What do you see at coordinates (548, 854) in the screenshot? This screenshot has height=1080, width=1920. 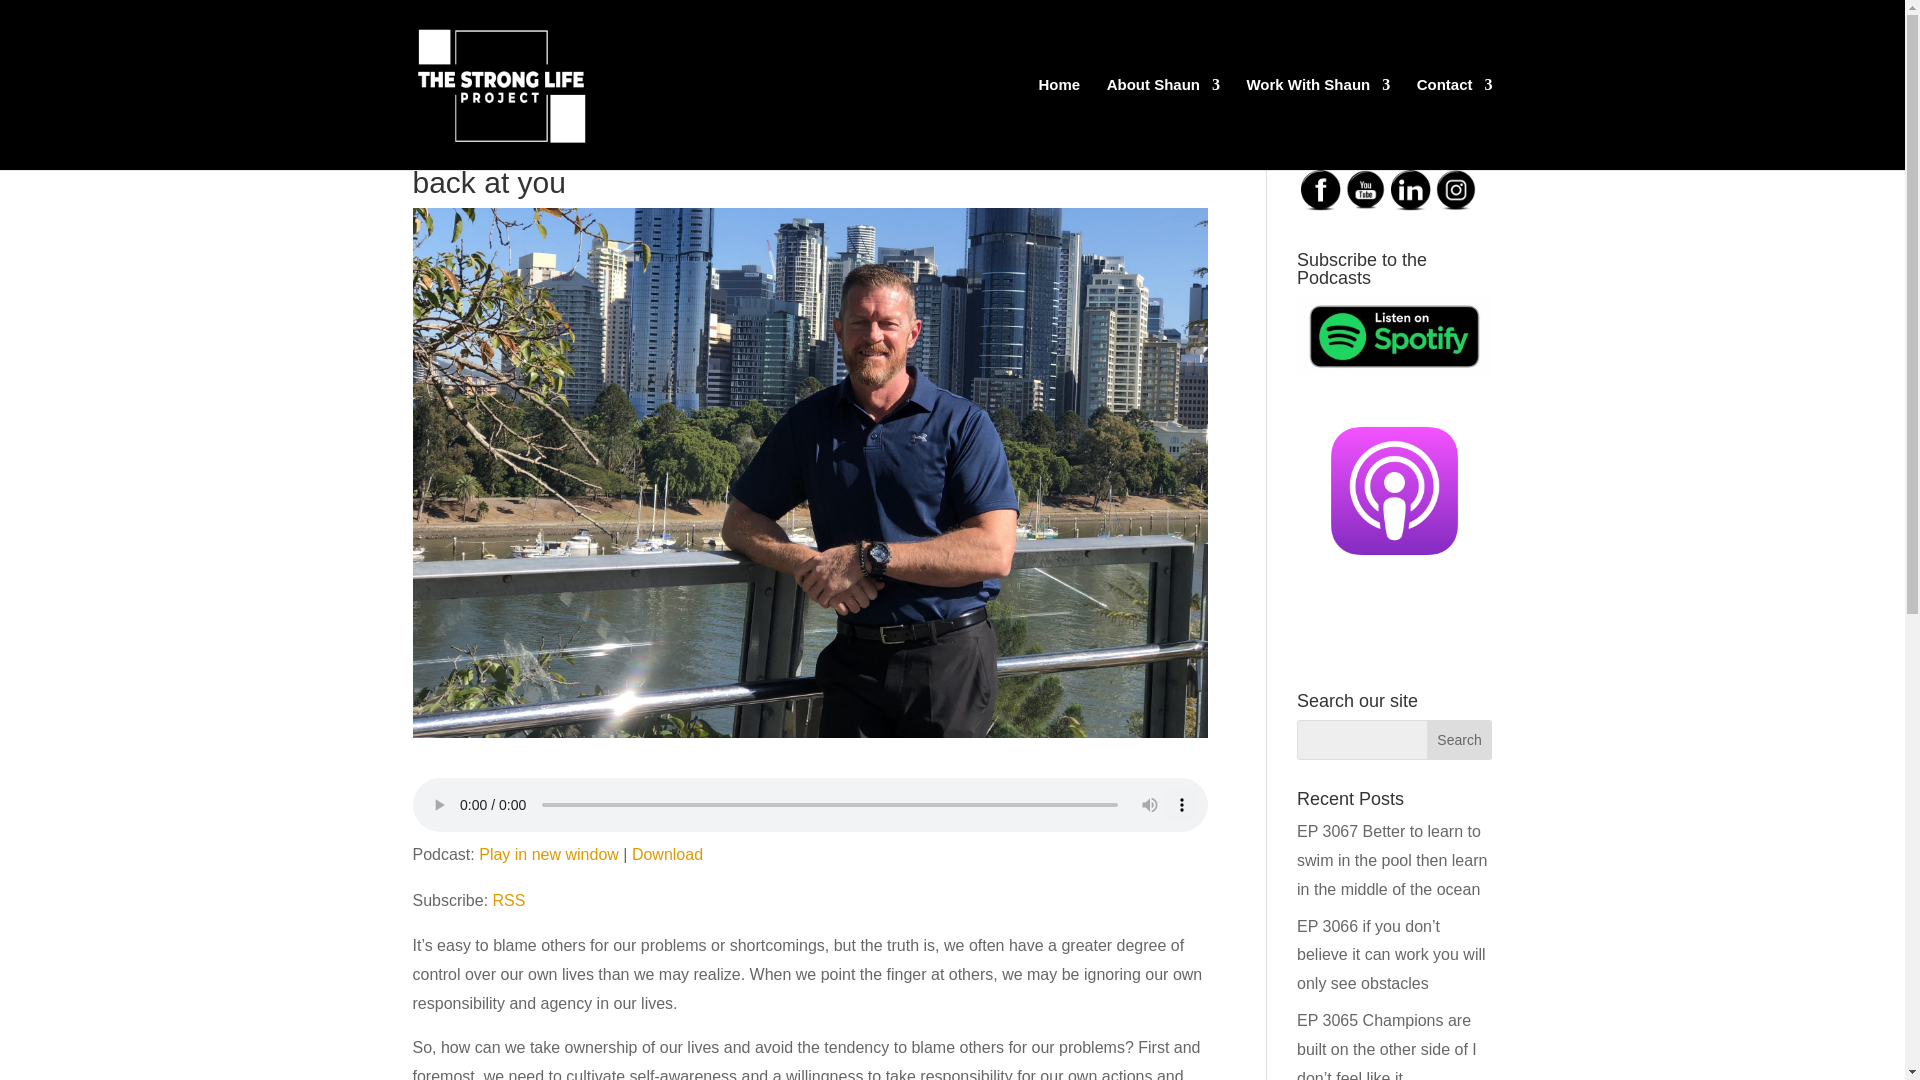 I see `Play in new window` at bounding box center [548, 854].